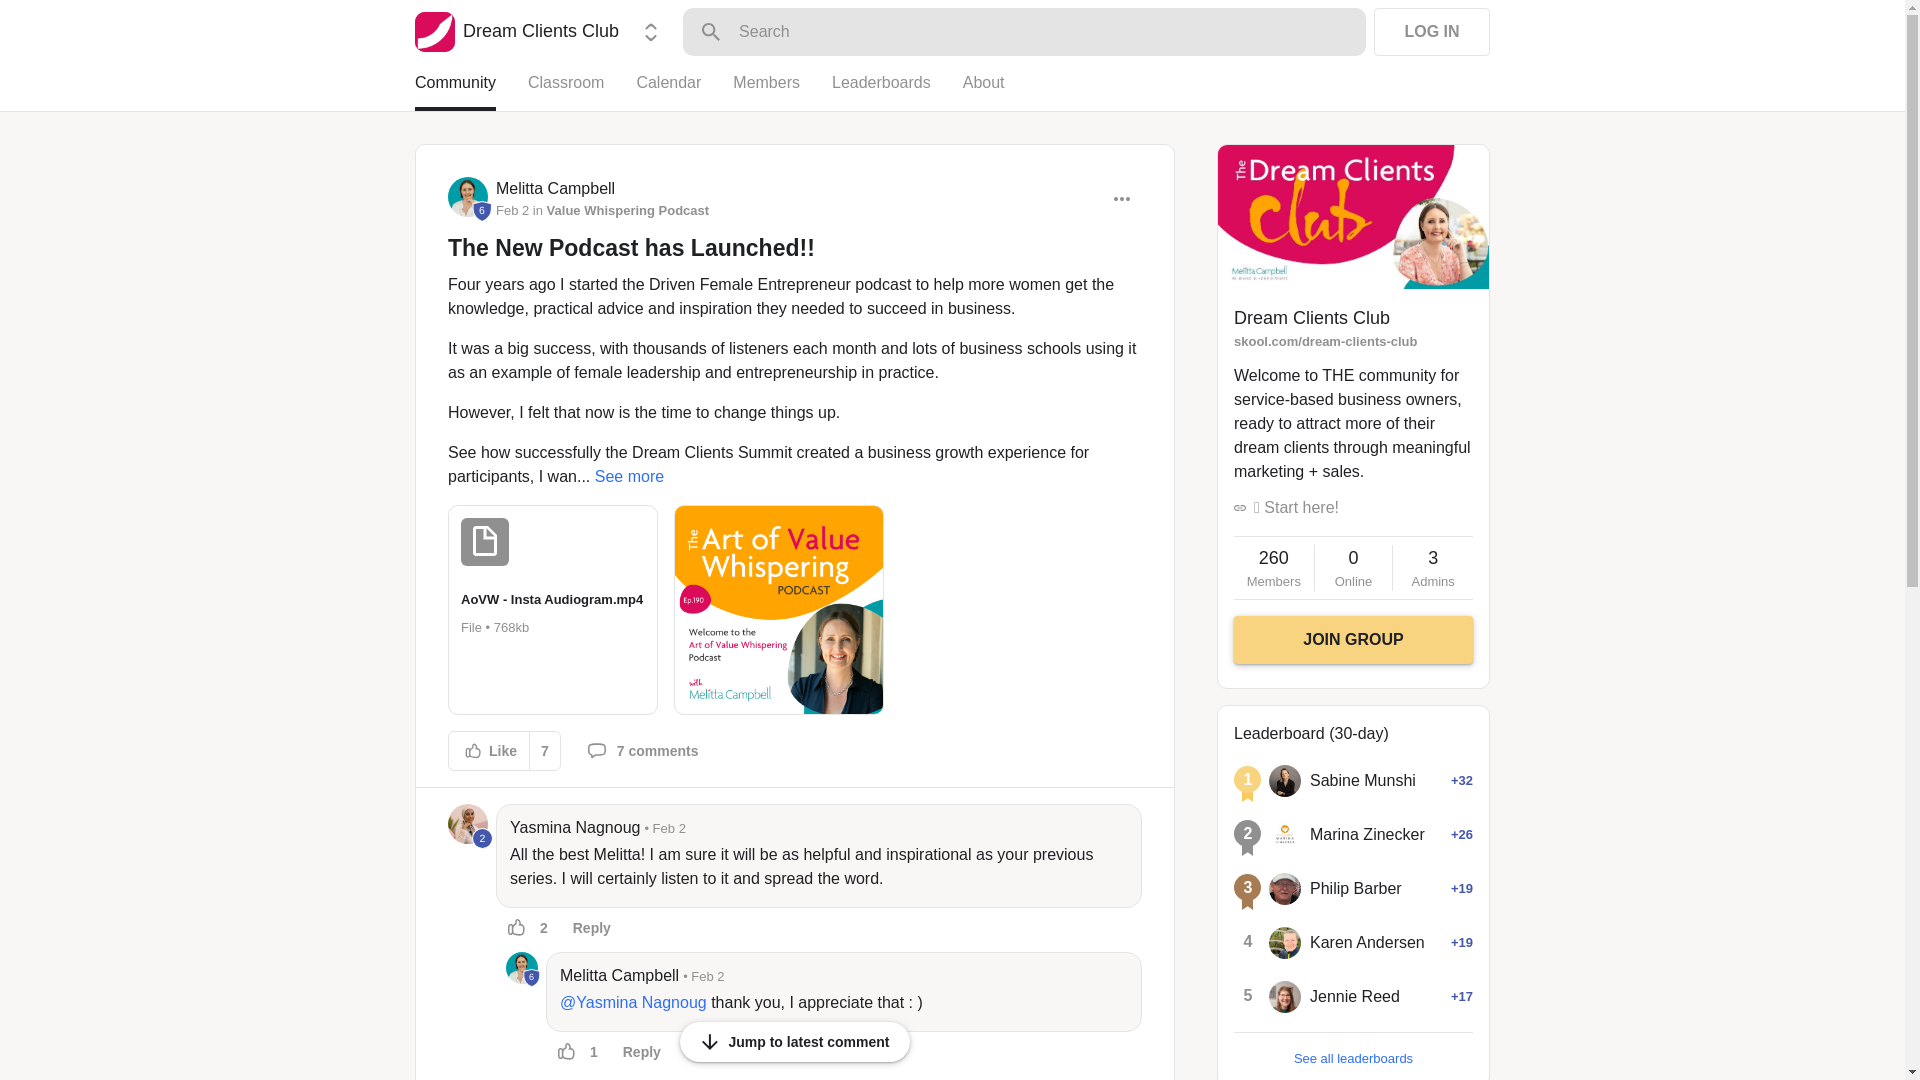 This screenshot has width=1920, height=1080. Describe the element at coordinates (574, 828) in the screenshot. I see `Yasmina Nagnoug` at that location.